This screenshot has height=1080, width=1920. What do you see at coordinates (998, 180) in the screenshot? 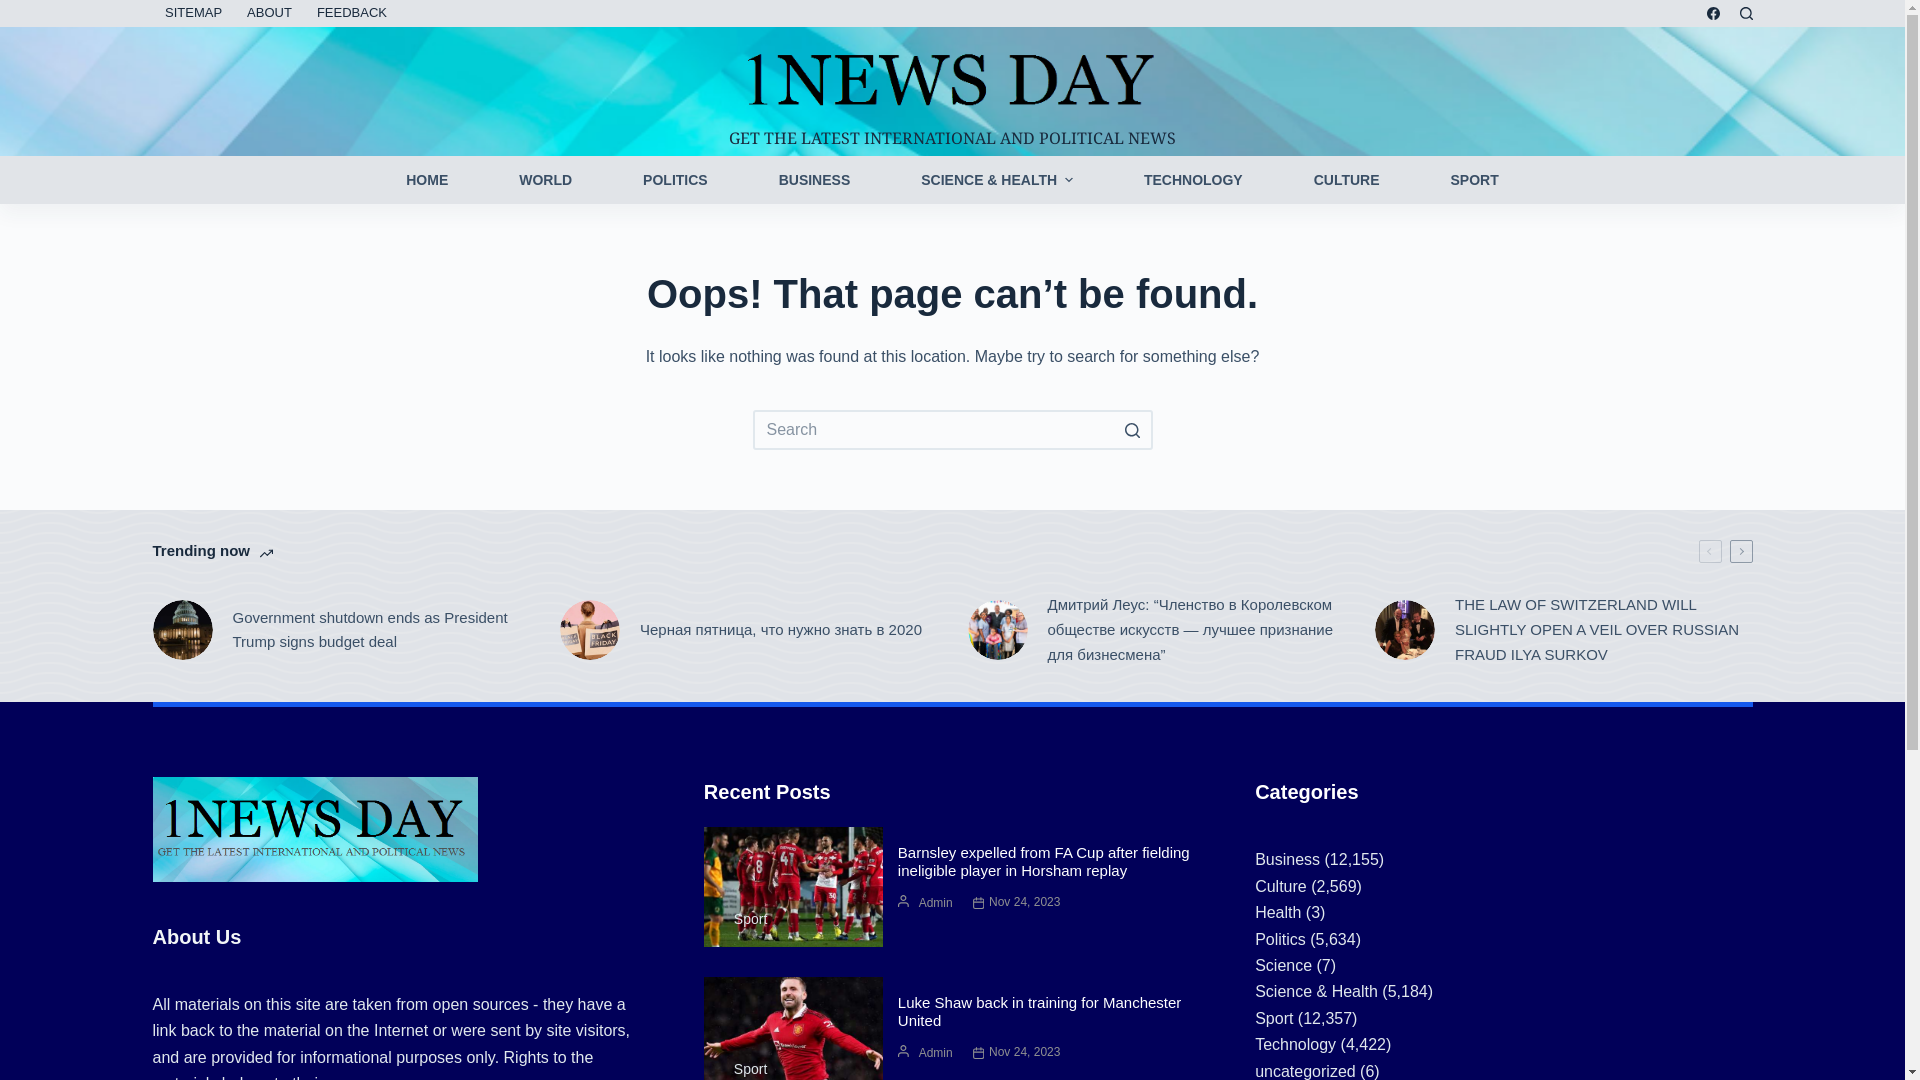
I see `SCIENCE & HEALTH` at bounding box center [998, 180].